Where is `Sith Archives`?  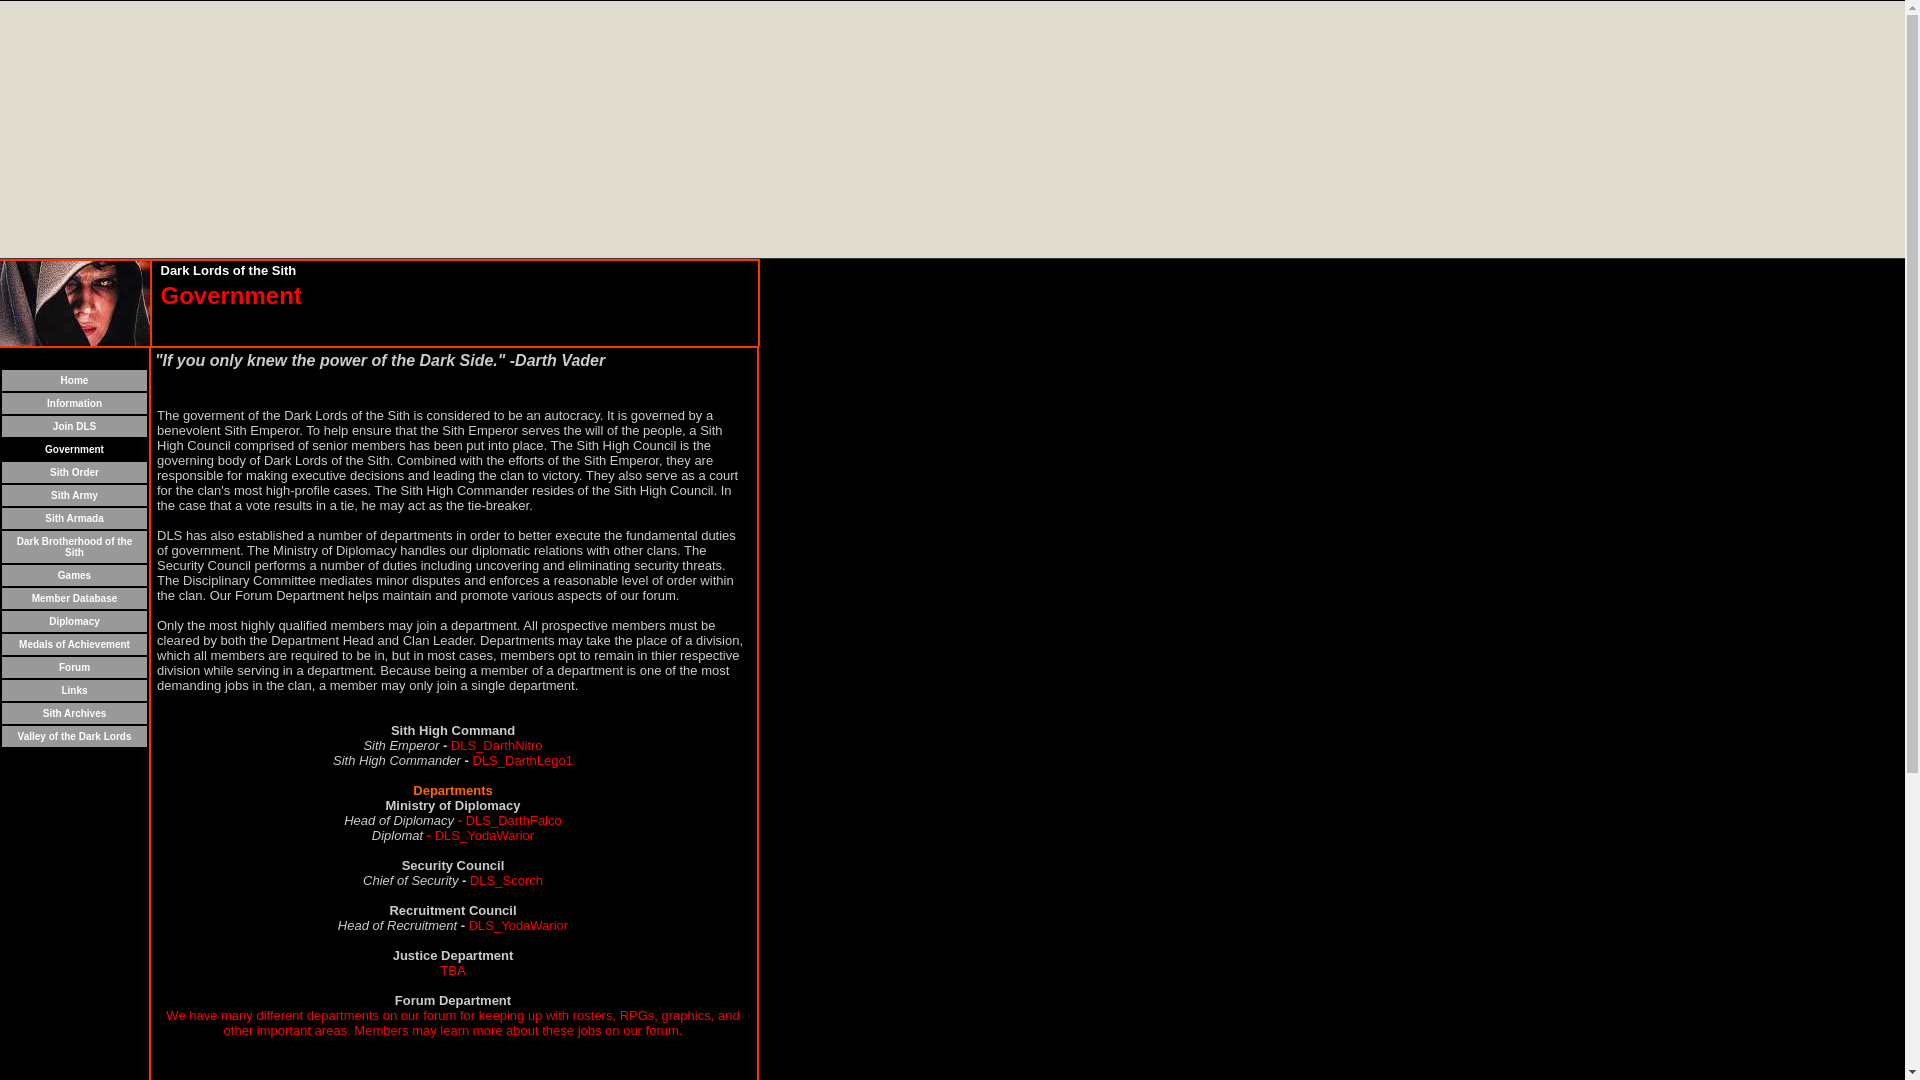
Sith Archives is located at coordinates (74, 712).